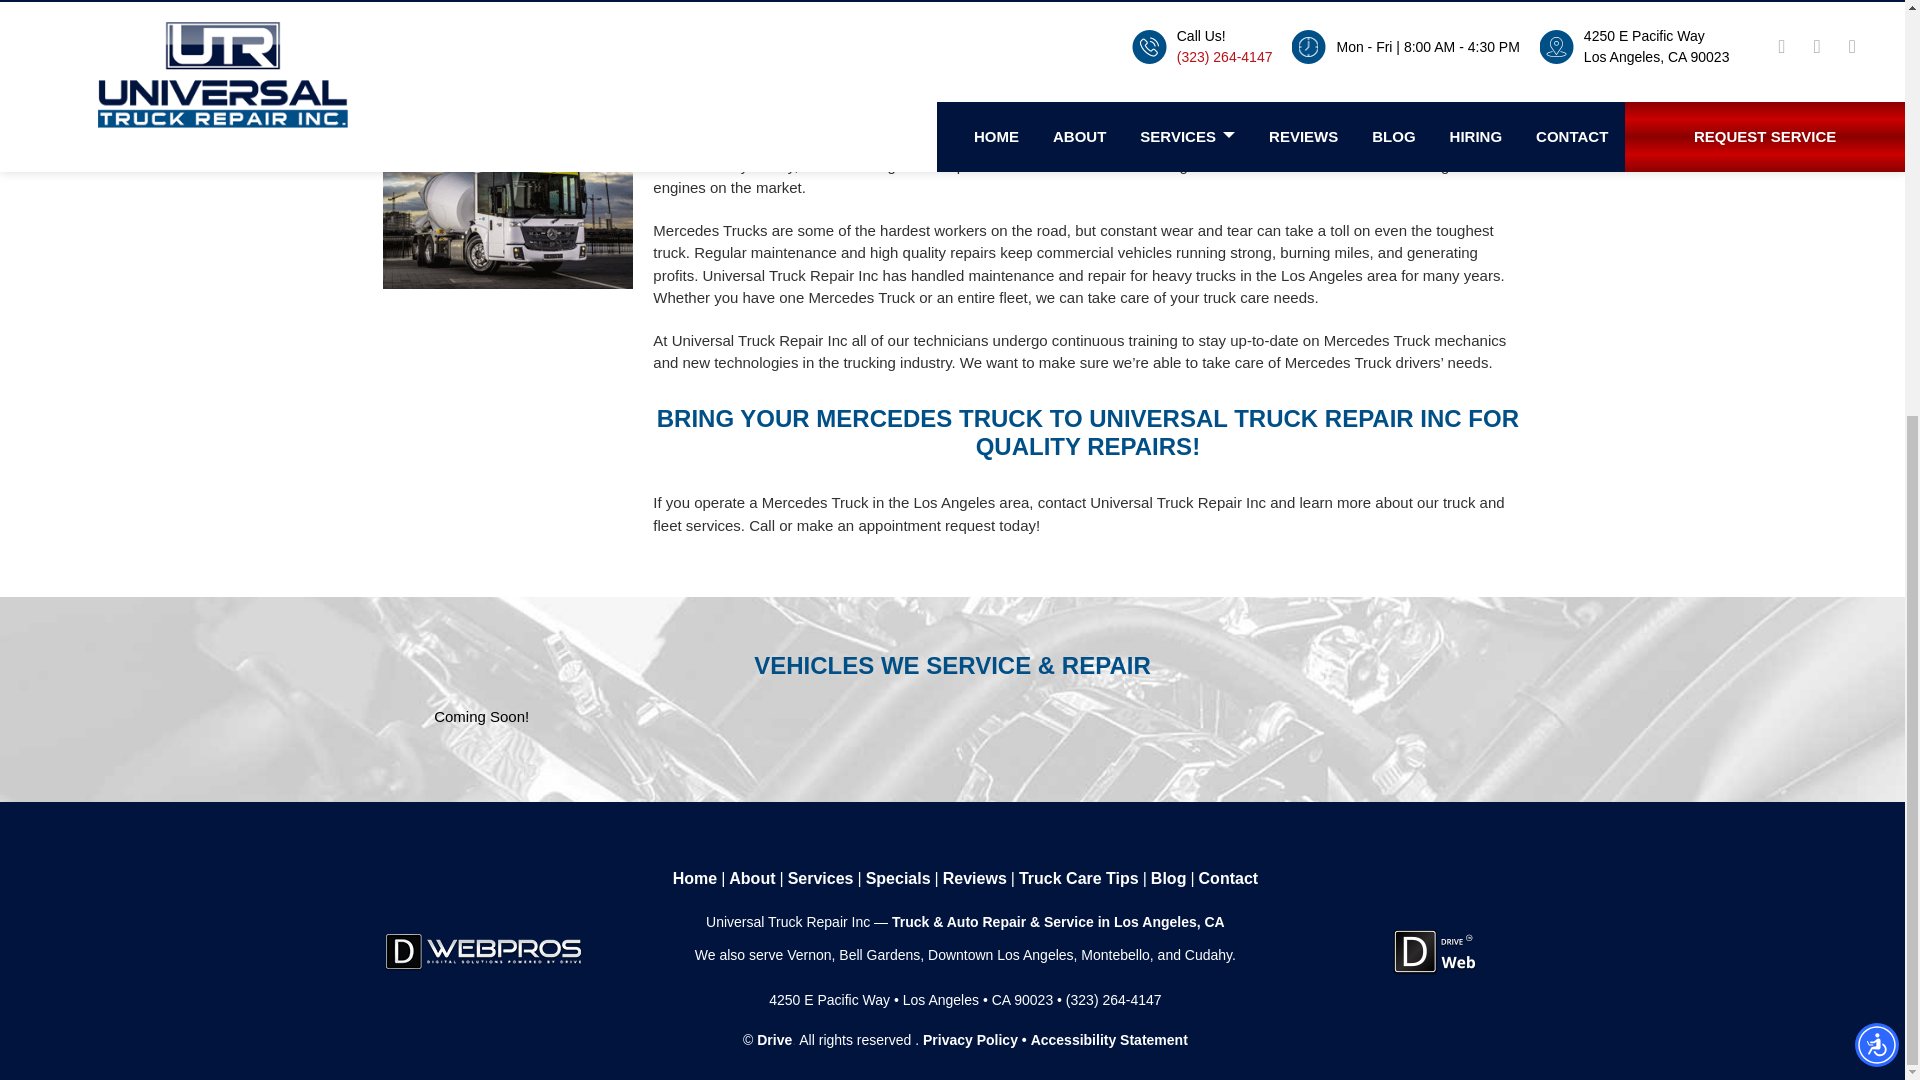  I want to click on Services, so click(820, 879).